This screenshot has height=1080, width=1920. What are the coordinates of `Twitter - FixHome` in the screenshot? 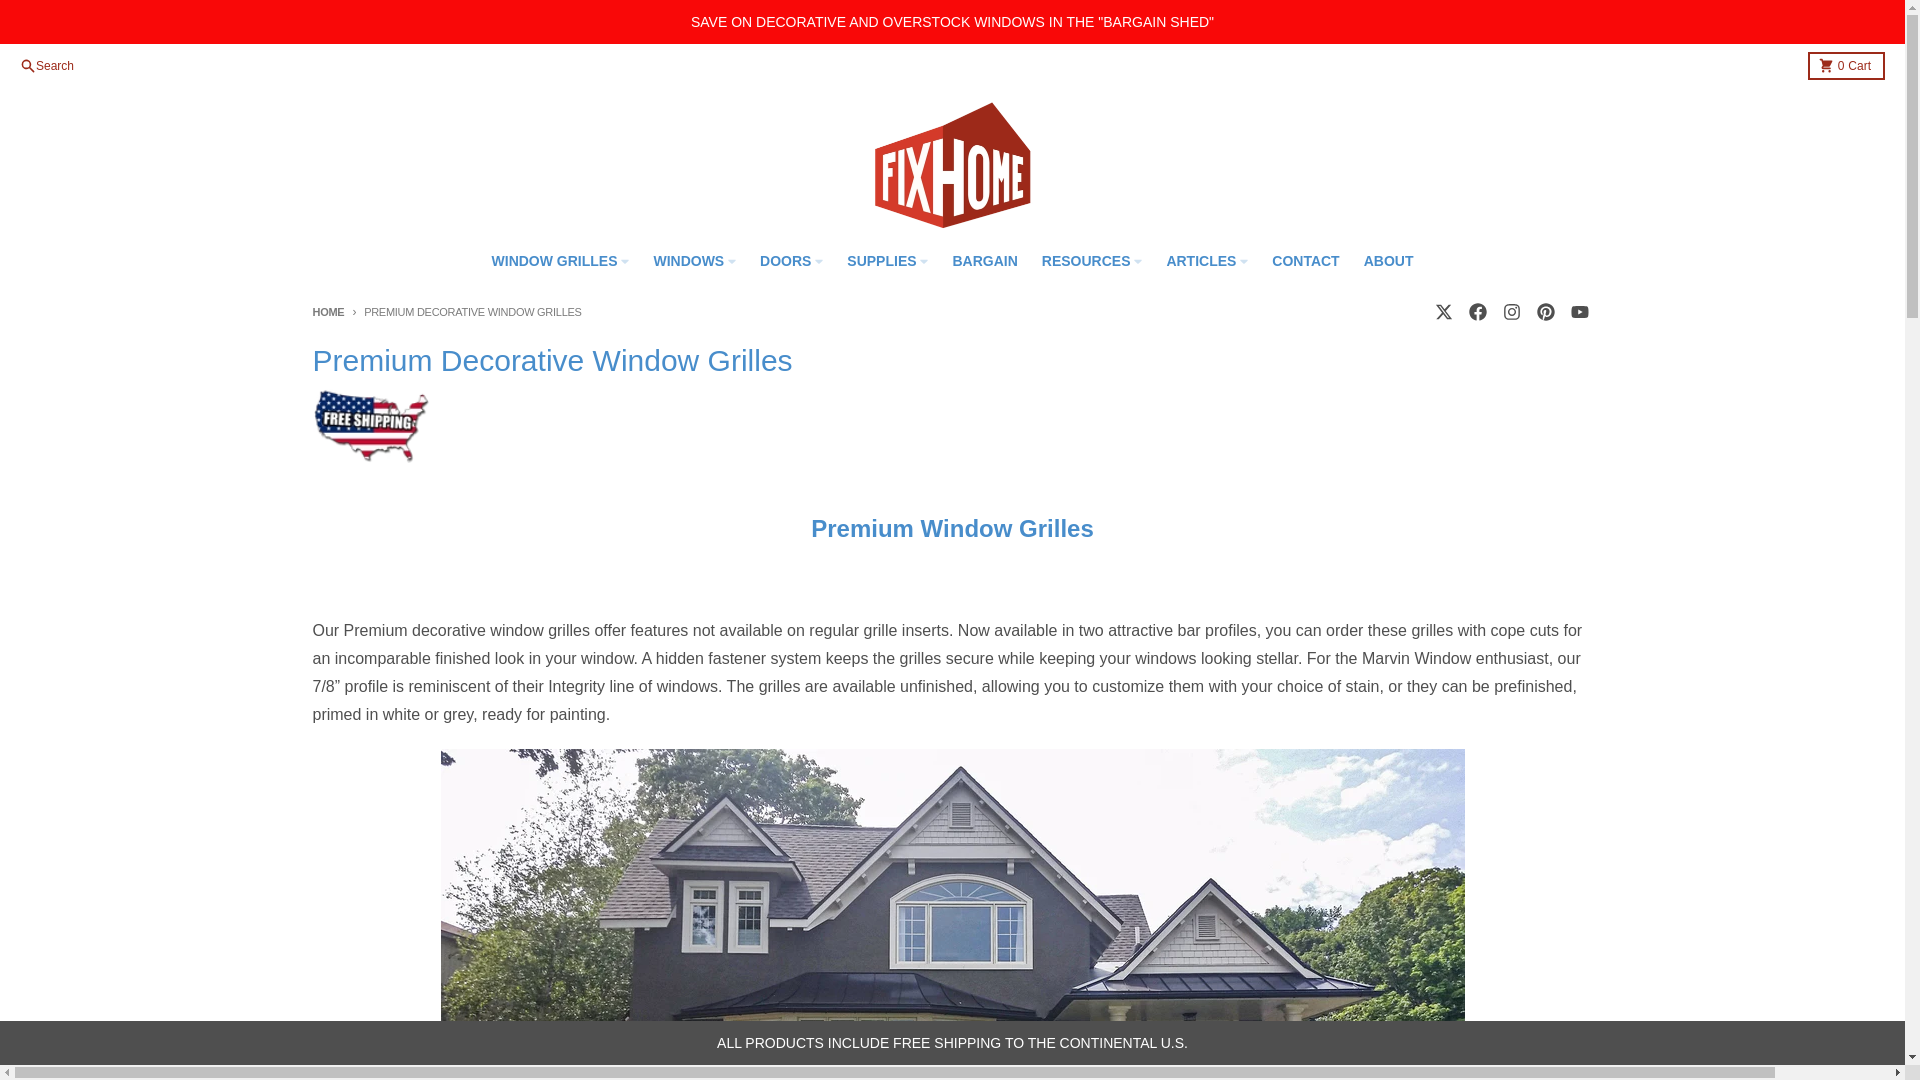 It's located at (327, 311).